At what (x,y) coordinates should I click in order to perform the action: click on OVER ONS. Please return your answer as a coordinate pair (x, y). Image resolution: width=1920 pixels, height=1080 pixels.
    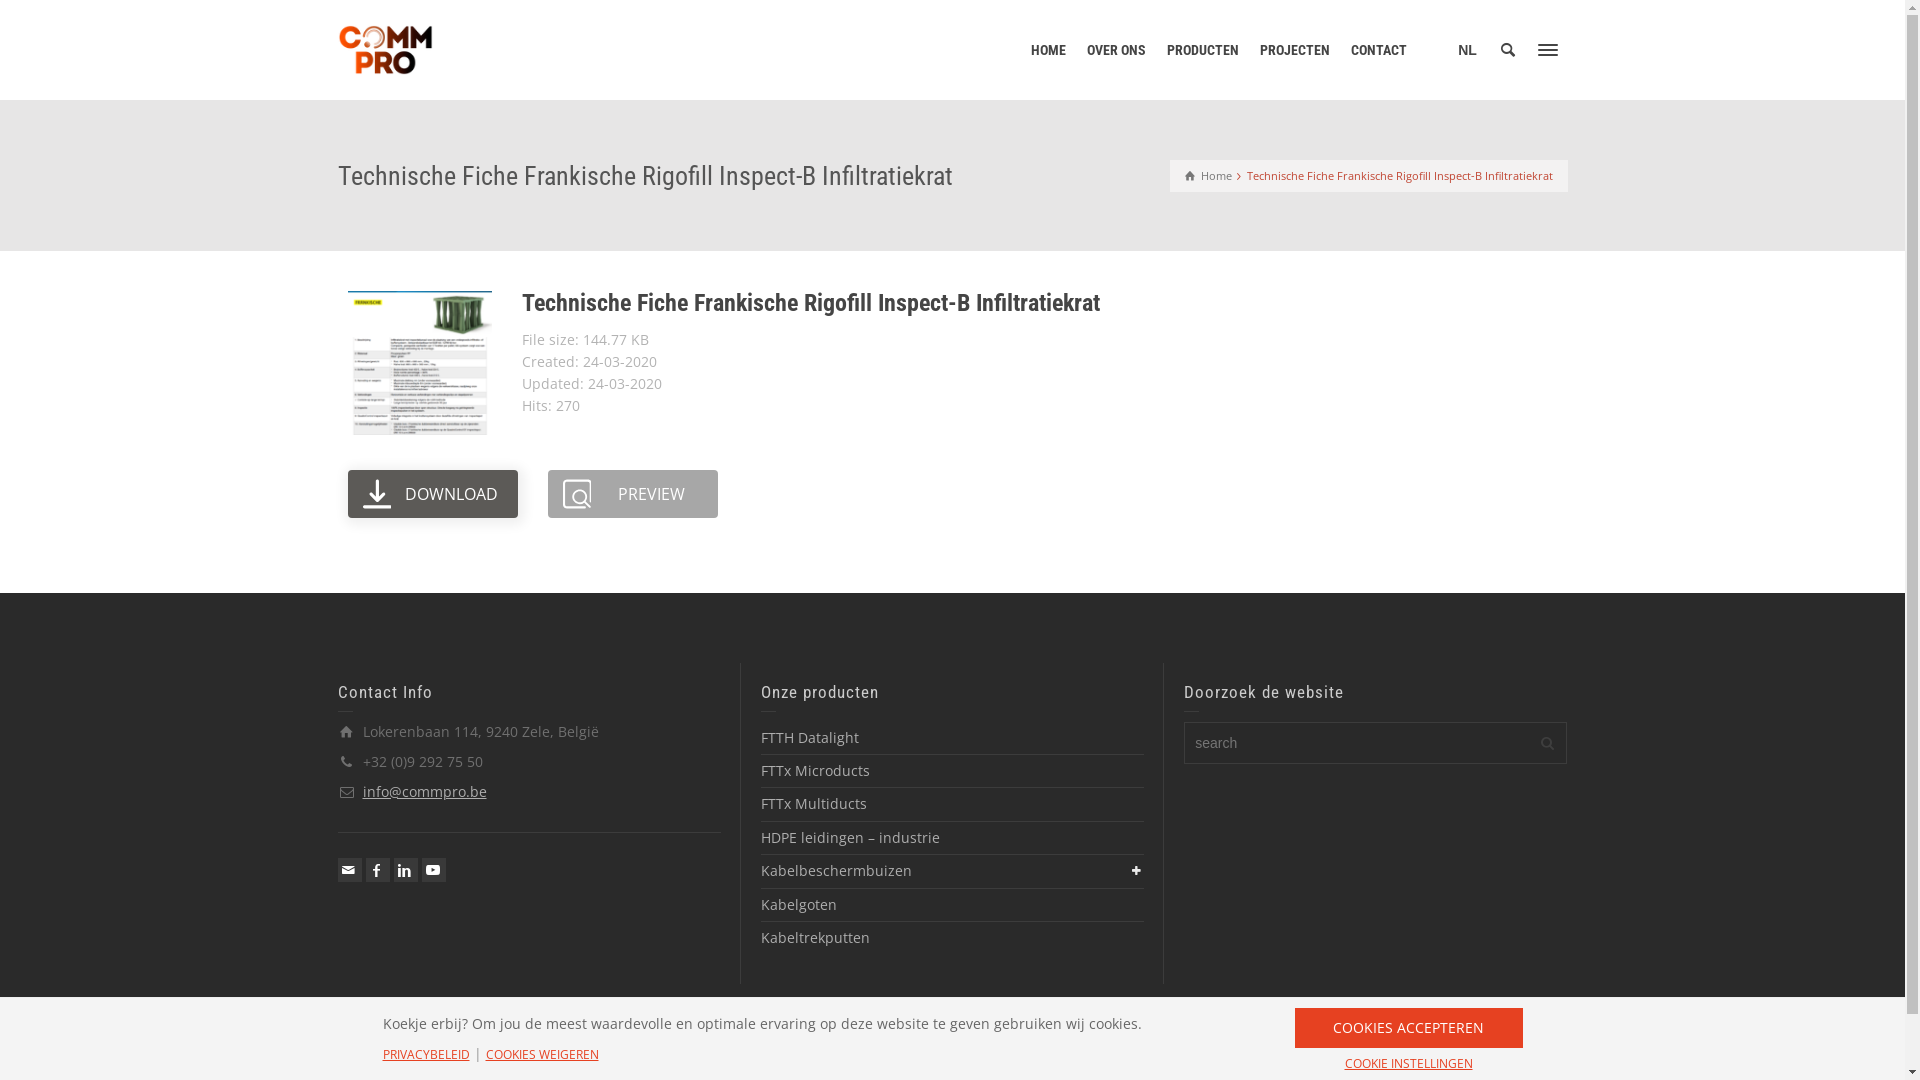
    Looking at the image, I should click on (1116, 50).